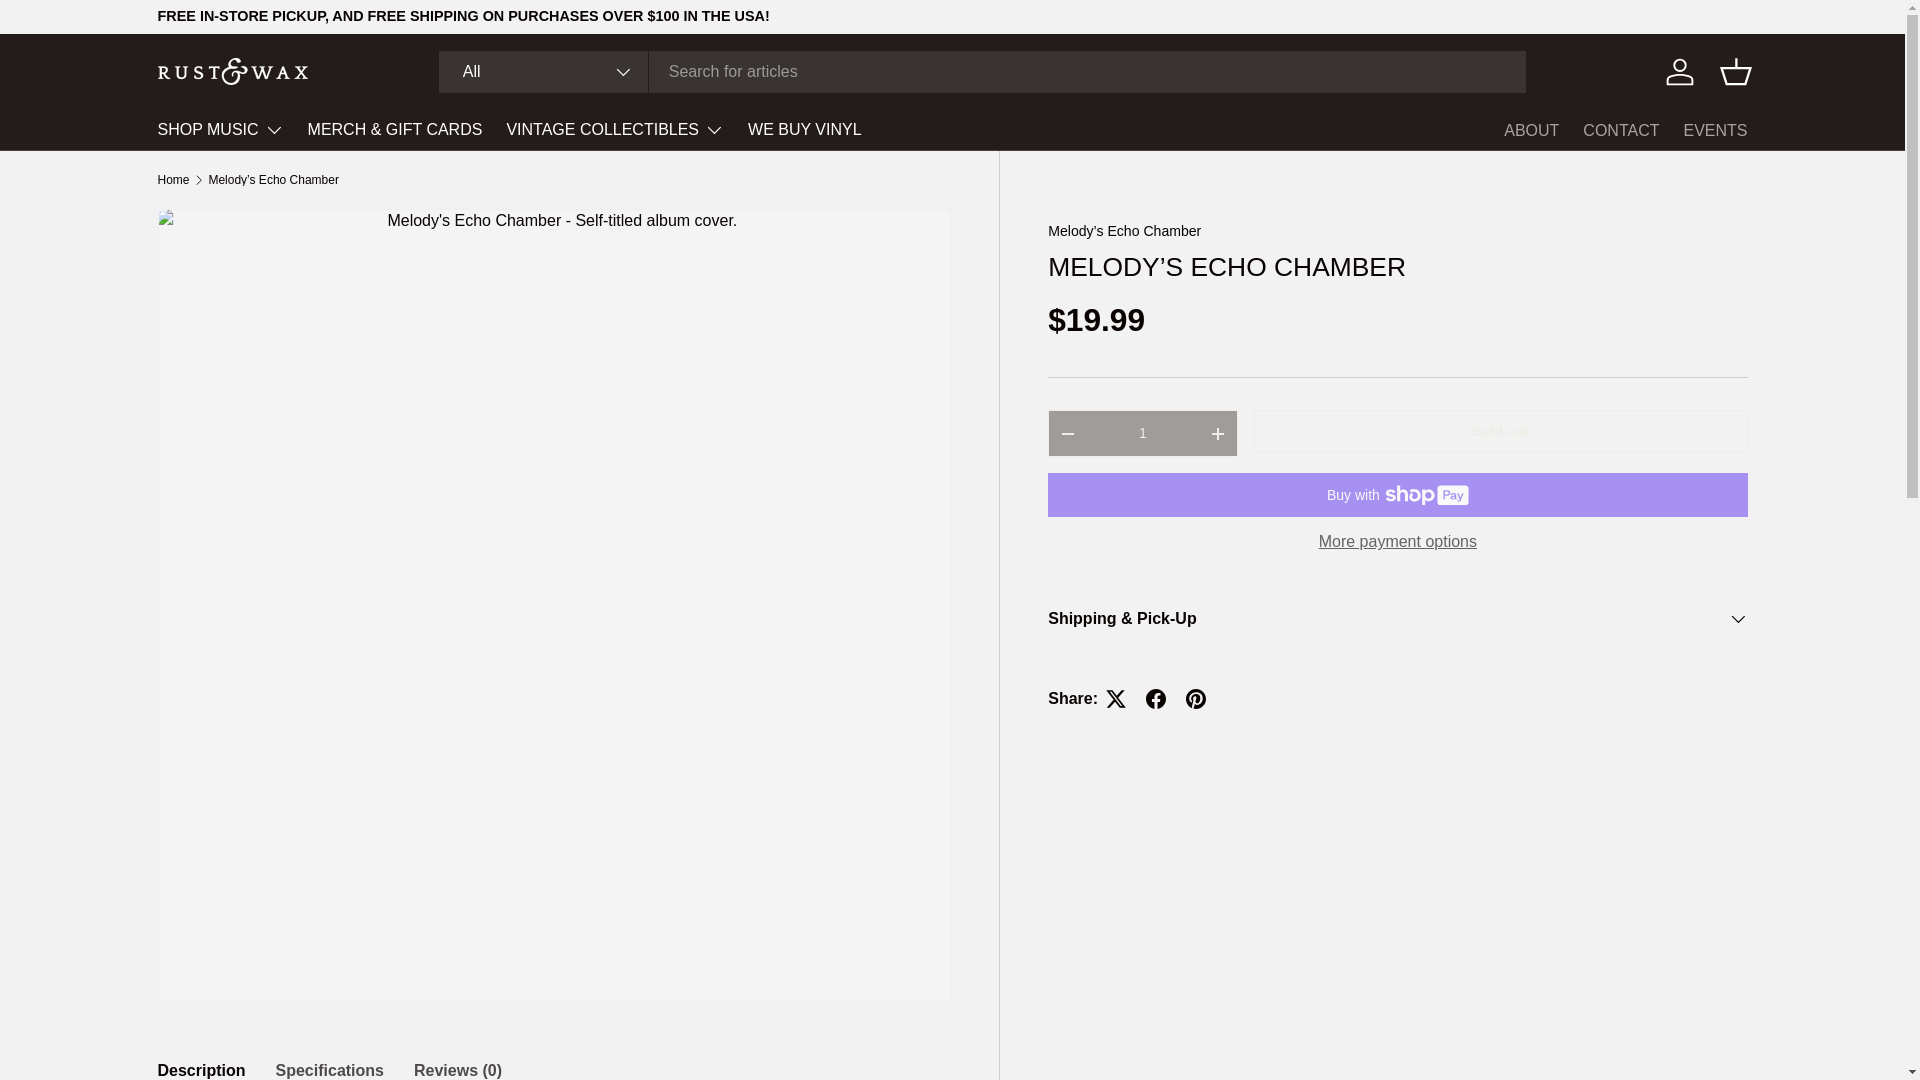 Image resolution: width=1920 pixels, height=1080 pixels. I want to click on Share on Facebook, so click(1156, 699).